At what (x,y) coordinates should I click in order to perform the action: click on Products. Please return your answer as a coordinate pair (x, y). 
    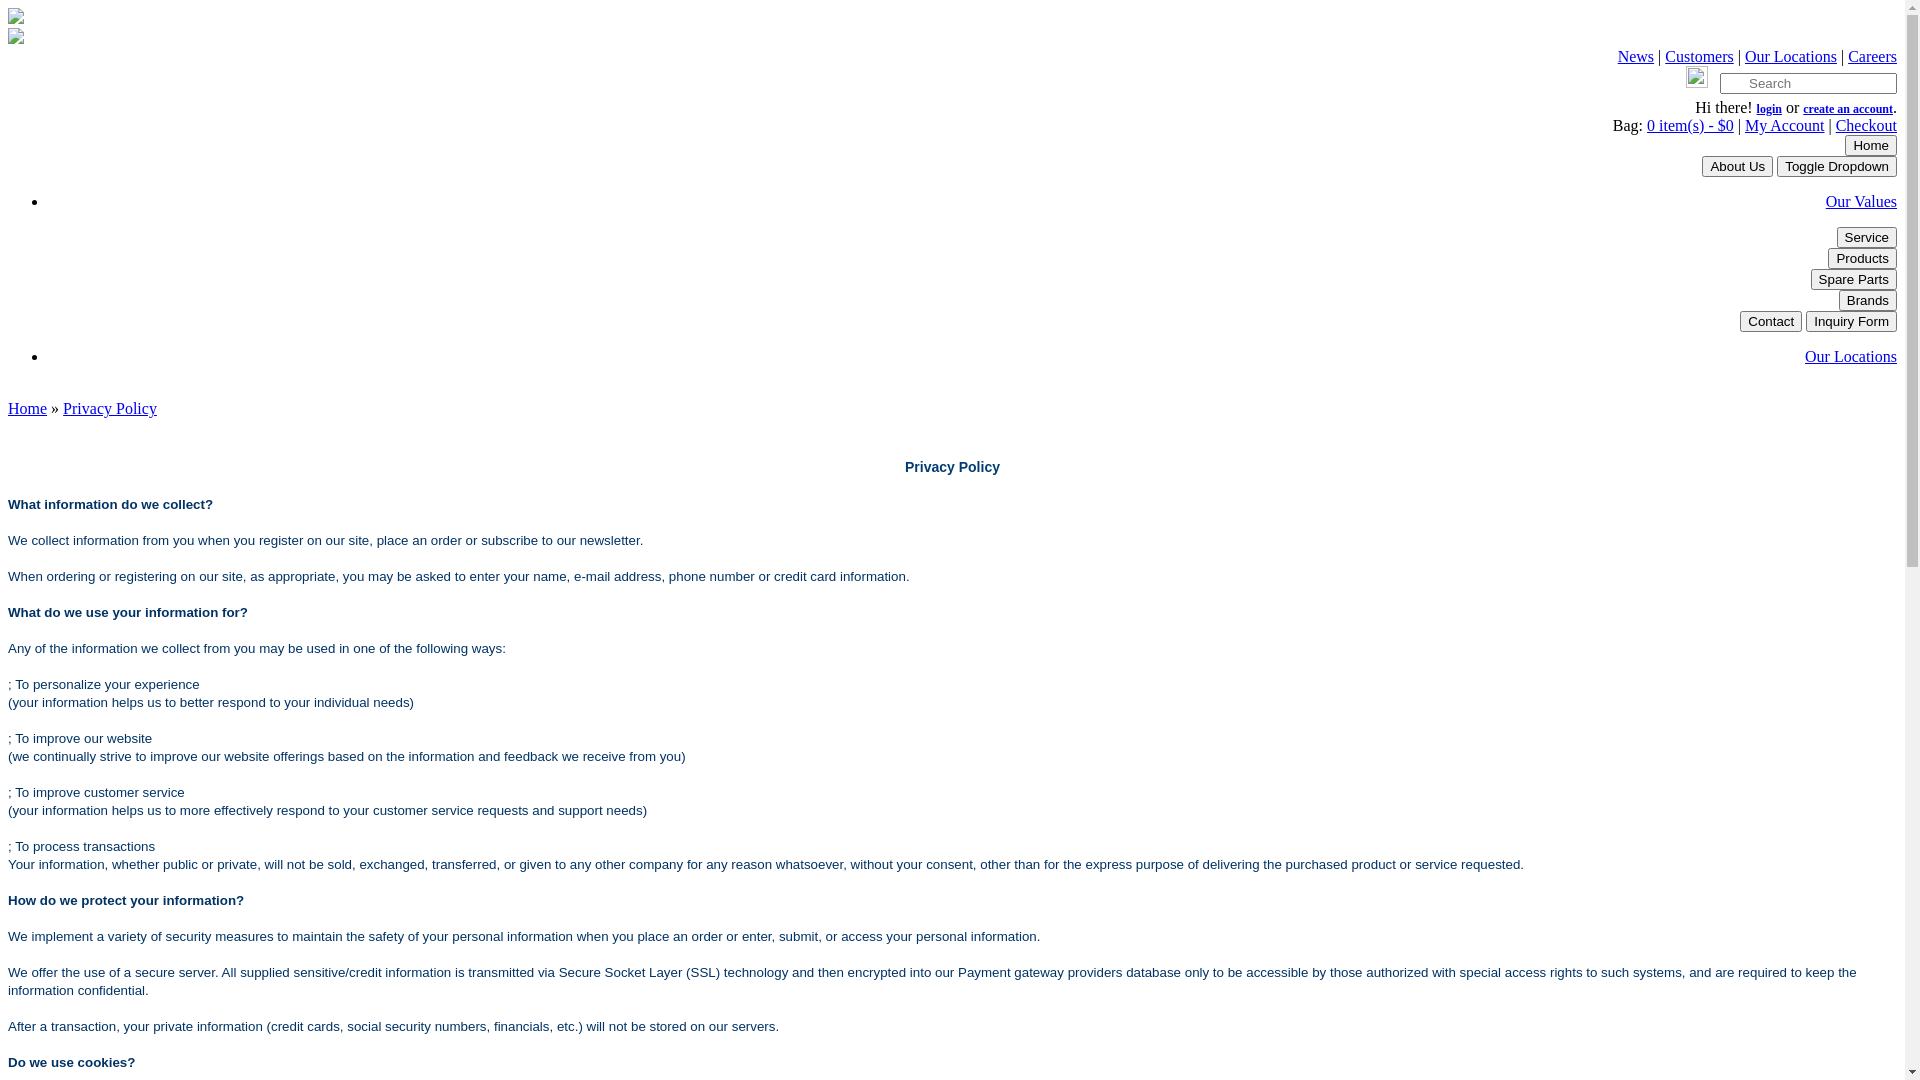
    Looking at the image, I should click on (1862, 258).